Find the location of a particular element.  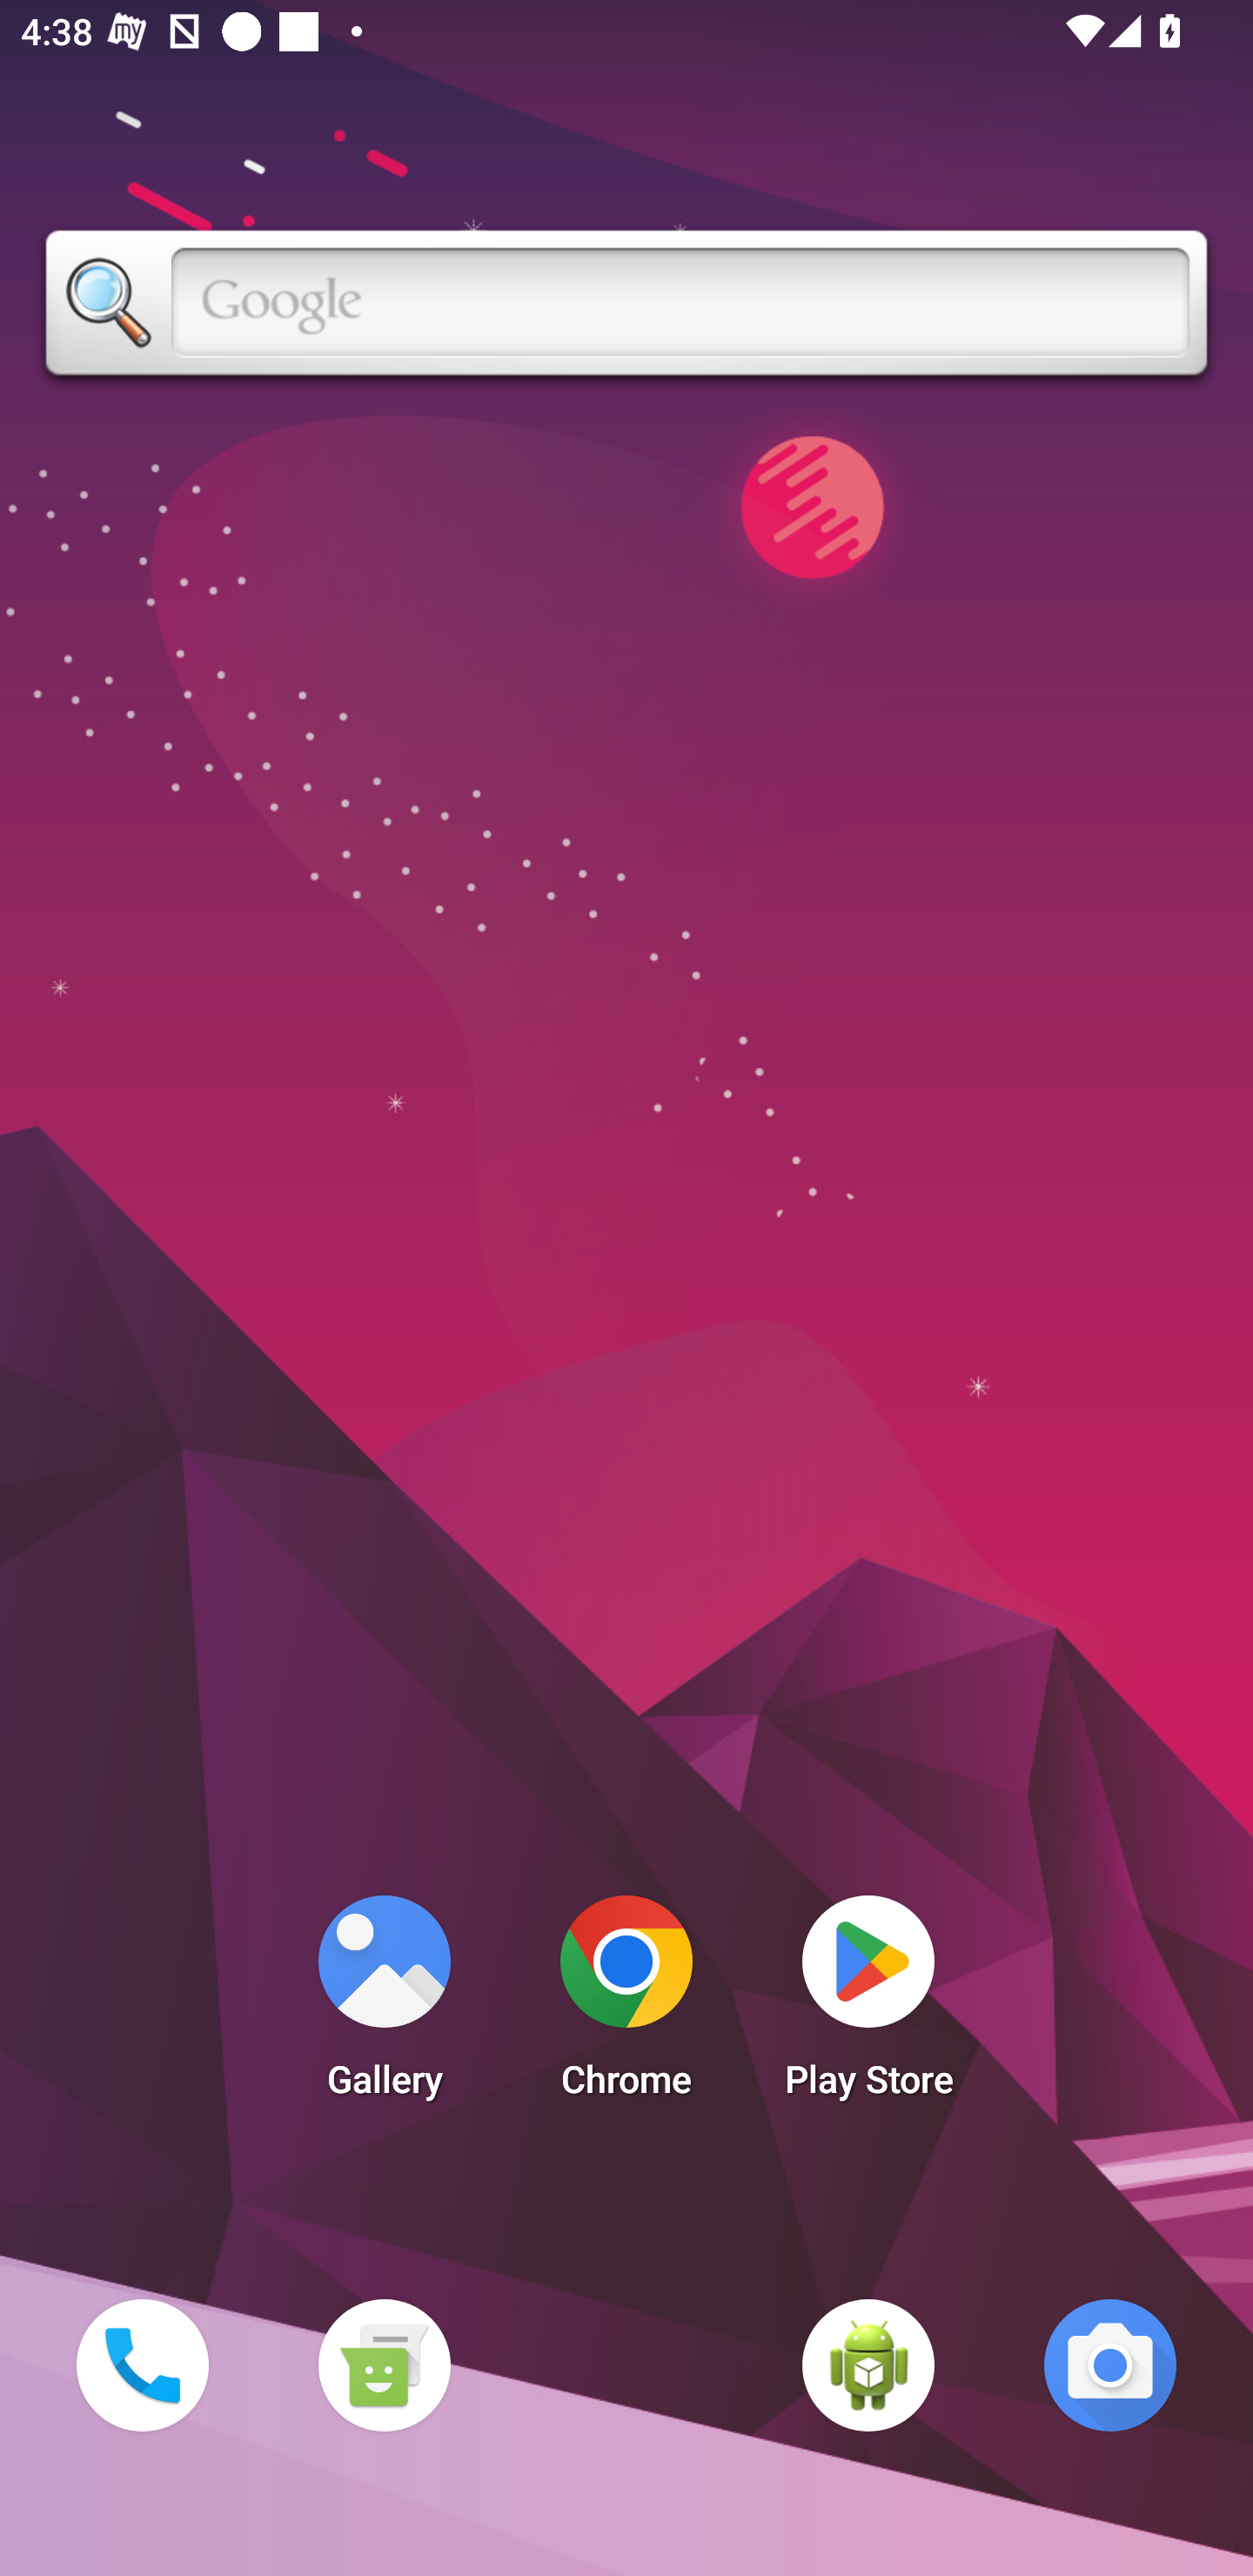

Chrome is located at coordinates (626, 2005).